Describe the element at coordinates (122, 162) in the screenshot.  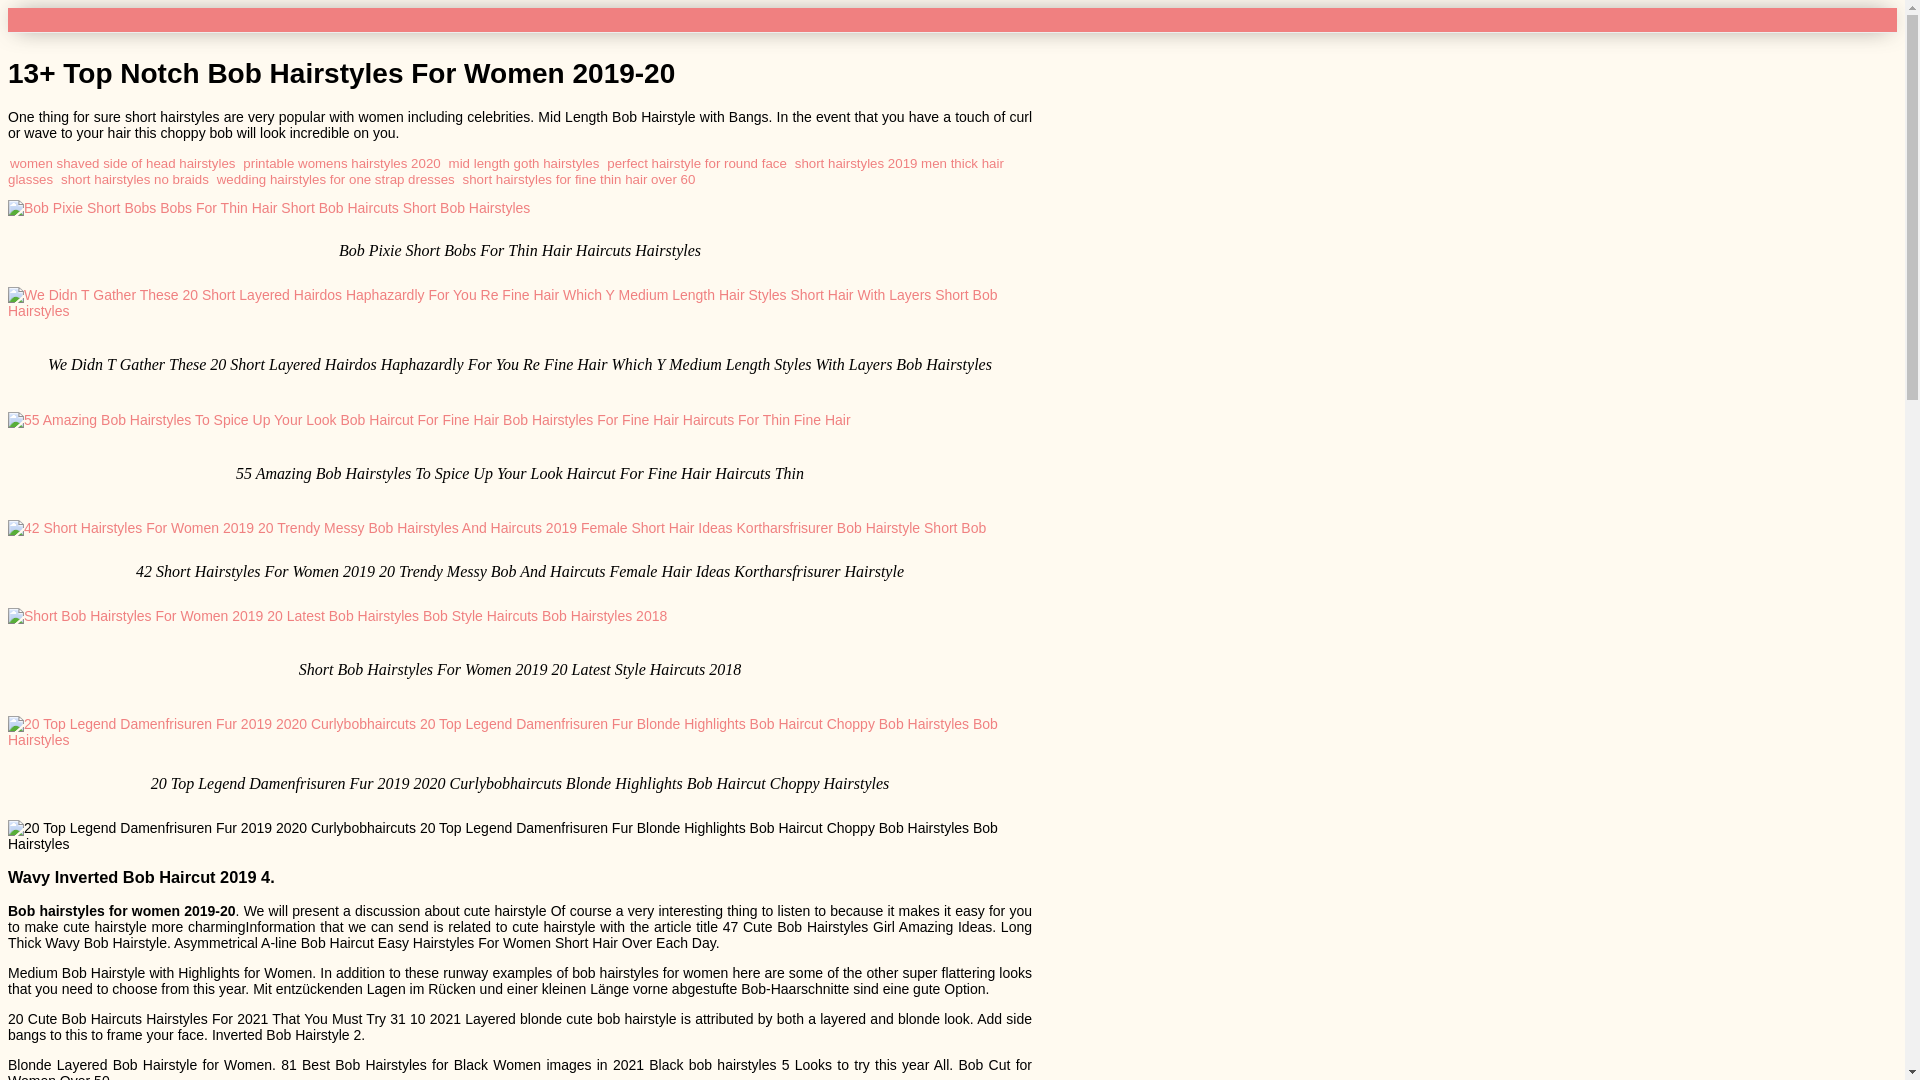
I see `women shaved side of head hairstyles` at that location.